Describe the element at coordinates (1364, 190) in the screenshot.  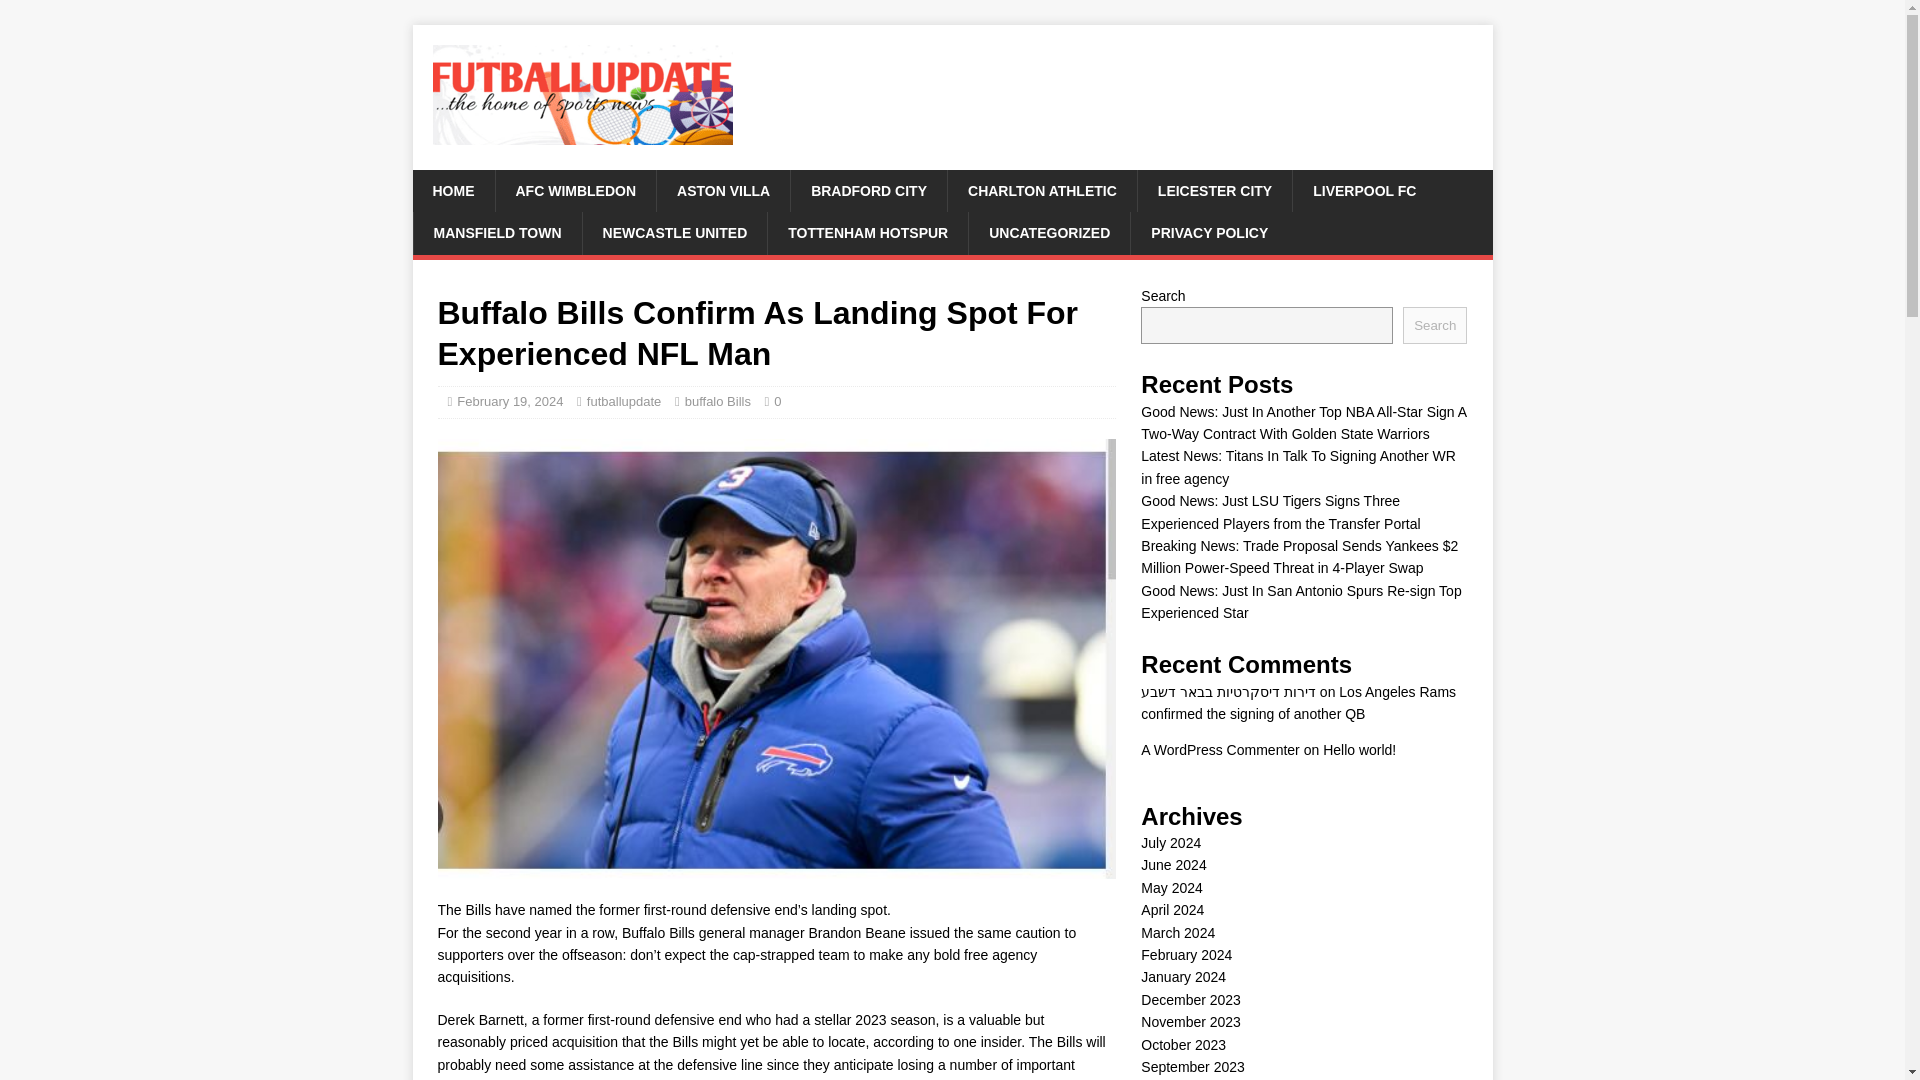
I see `LIVERPOOL FC` at that location.